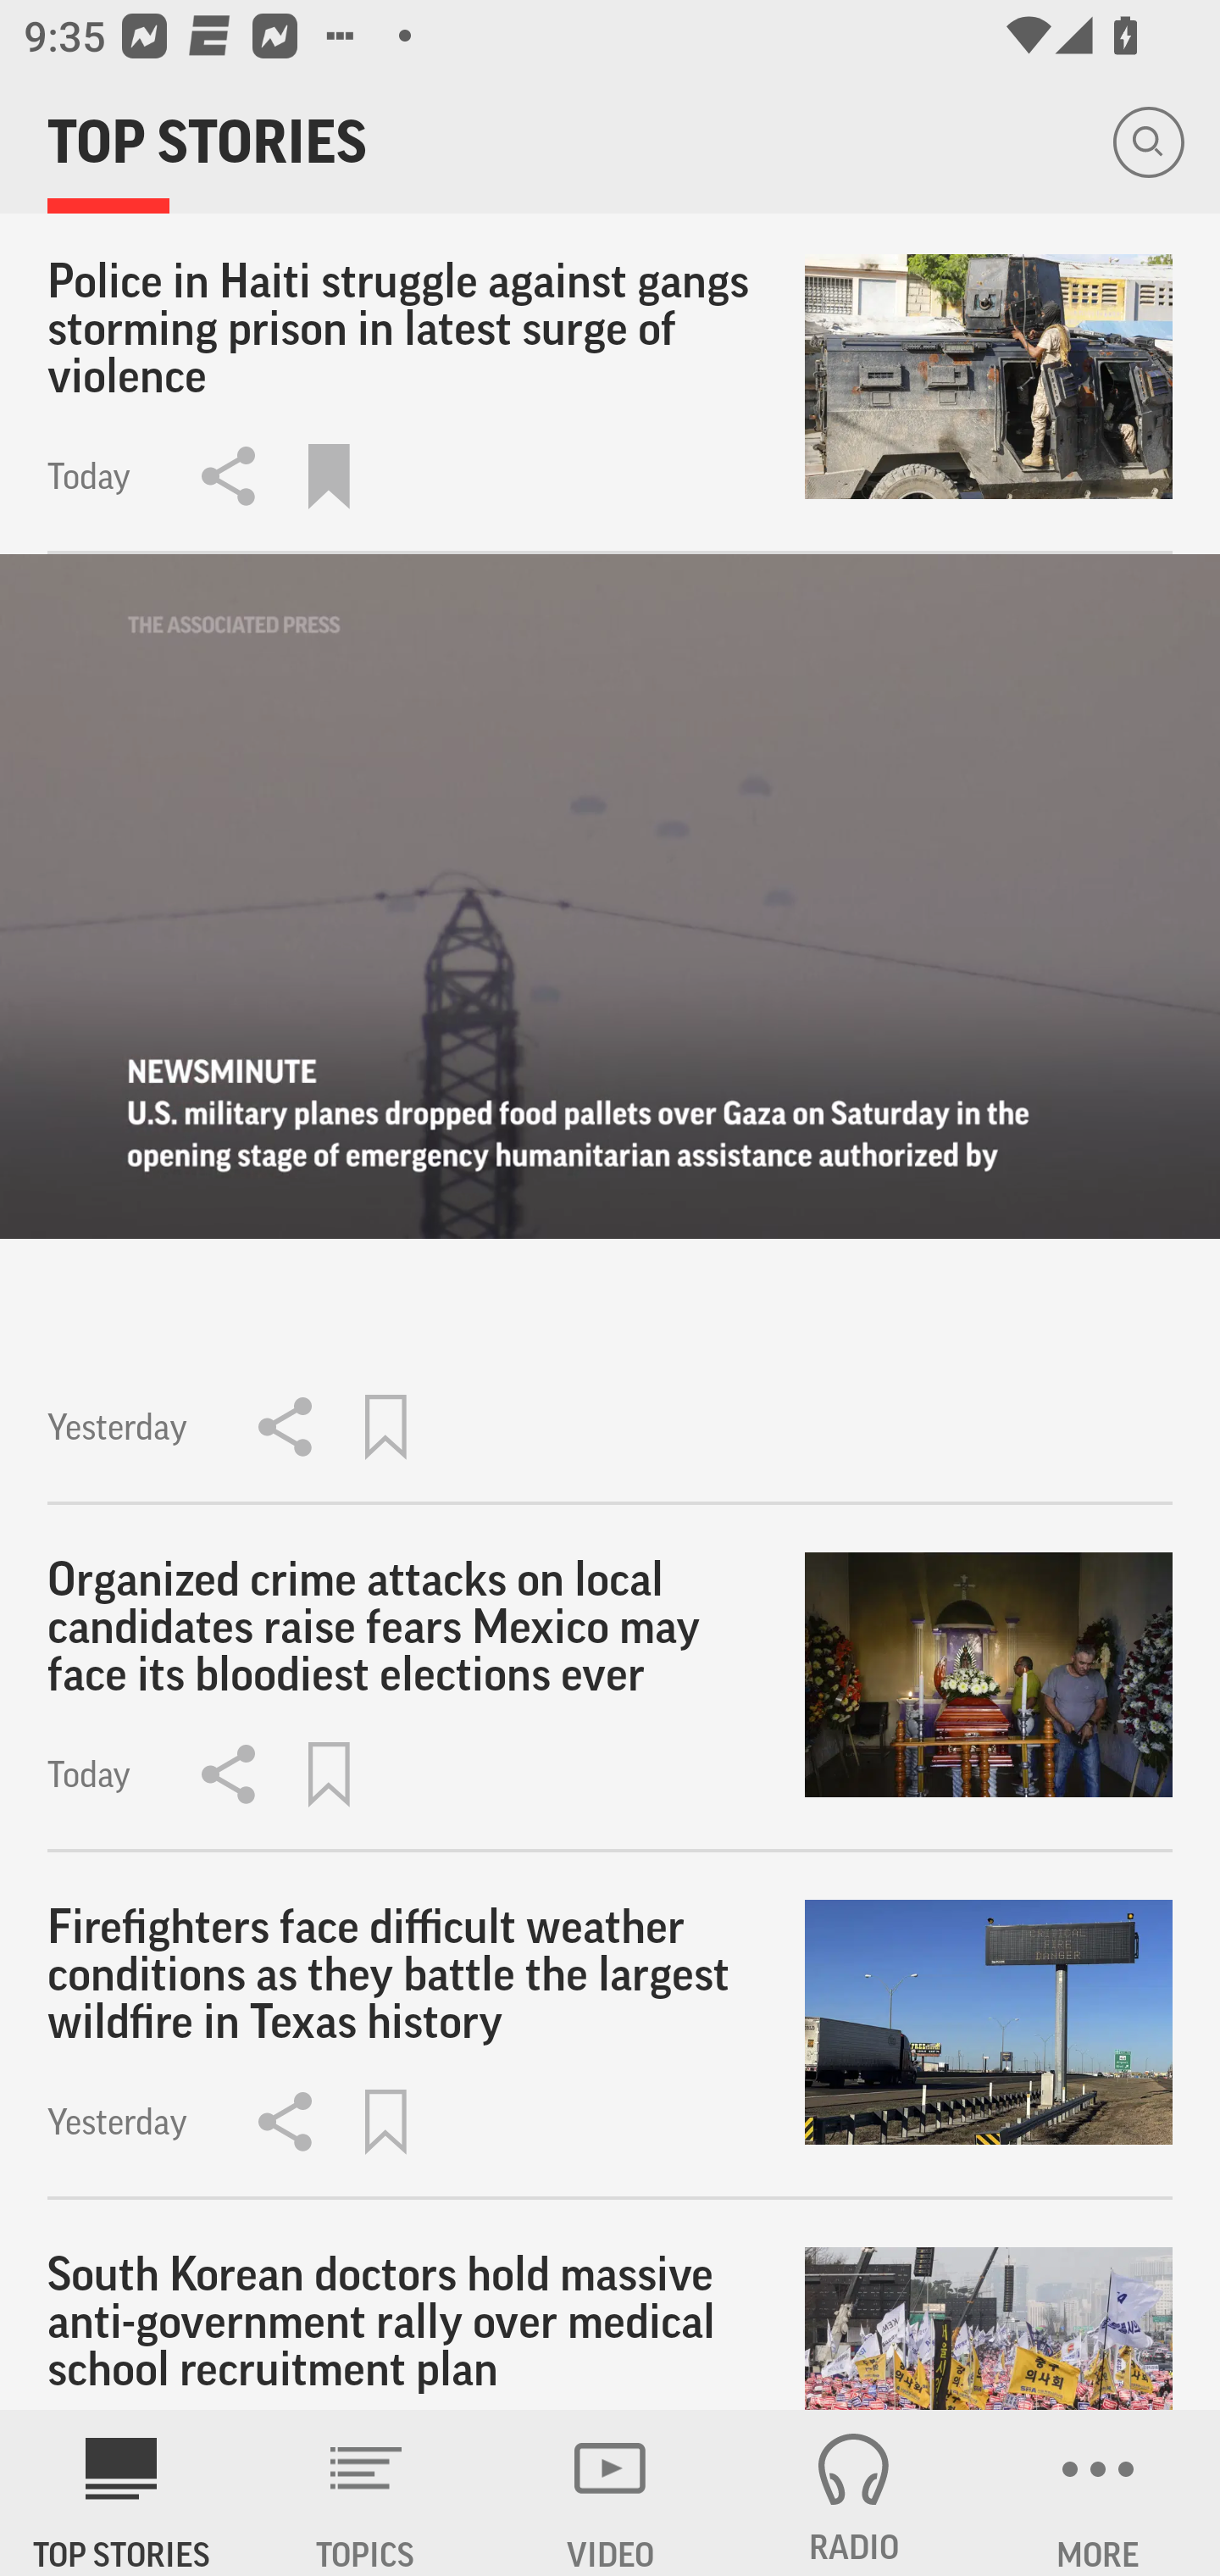 The width and height of the screenshot is (1220, 2576). I want to click on toggle controls Yesterday, so click(610, 1029).